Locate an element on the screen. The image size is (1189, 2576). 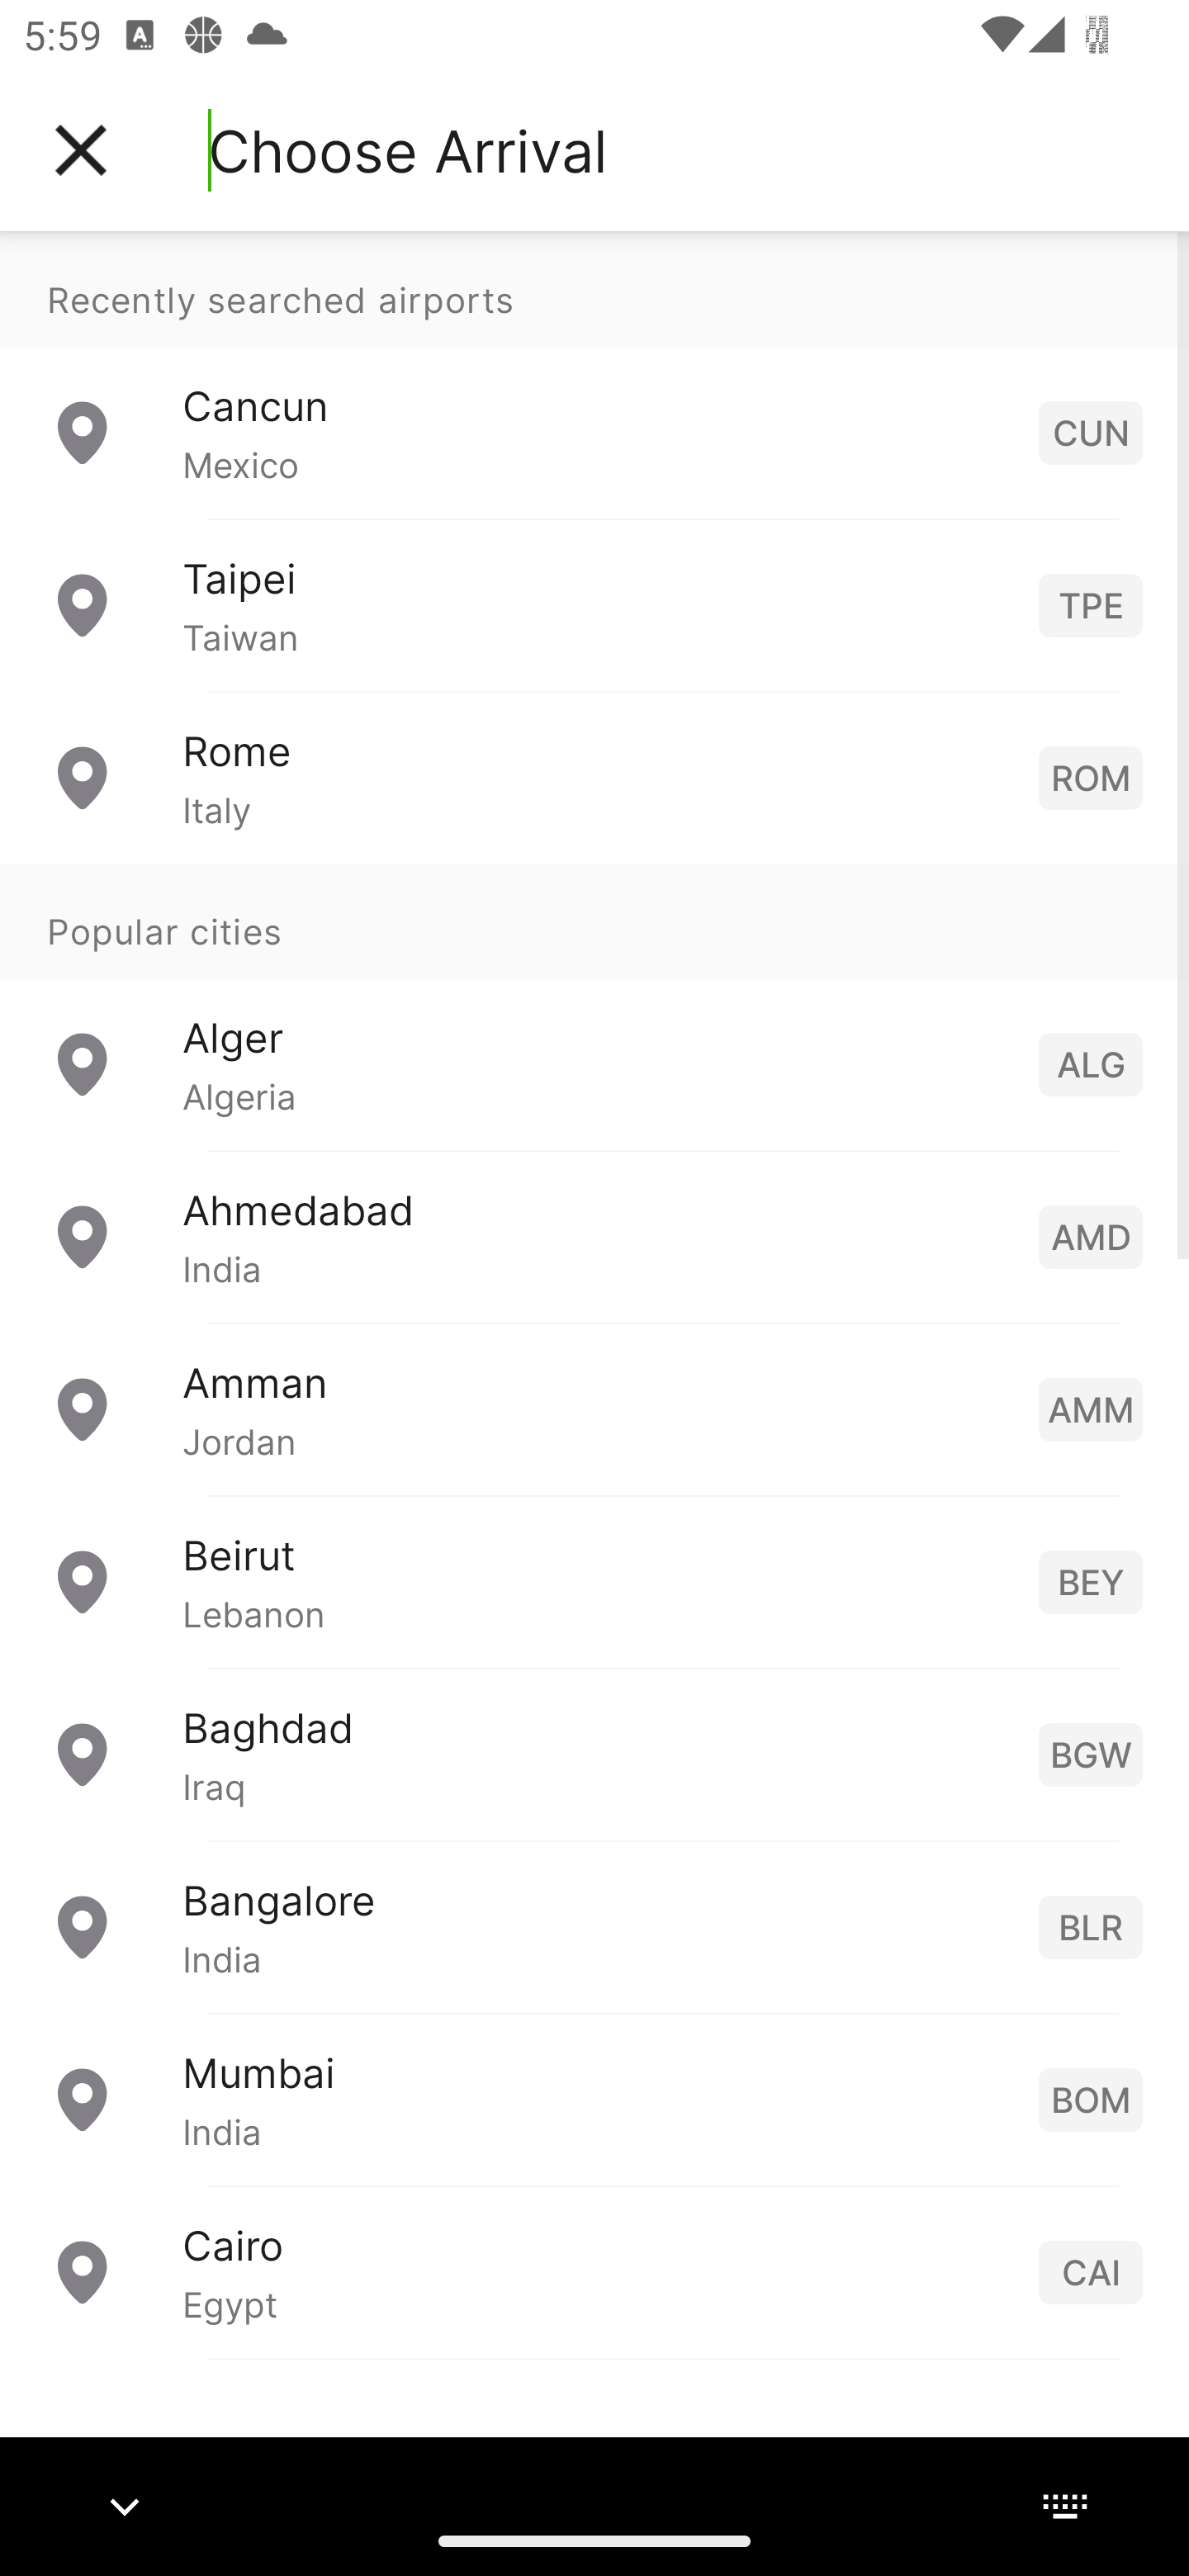
Mumbai India BOM is located at coordinates (594, 2097).